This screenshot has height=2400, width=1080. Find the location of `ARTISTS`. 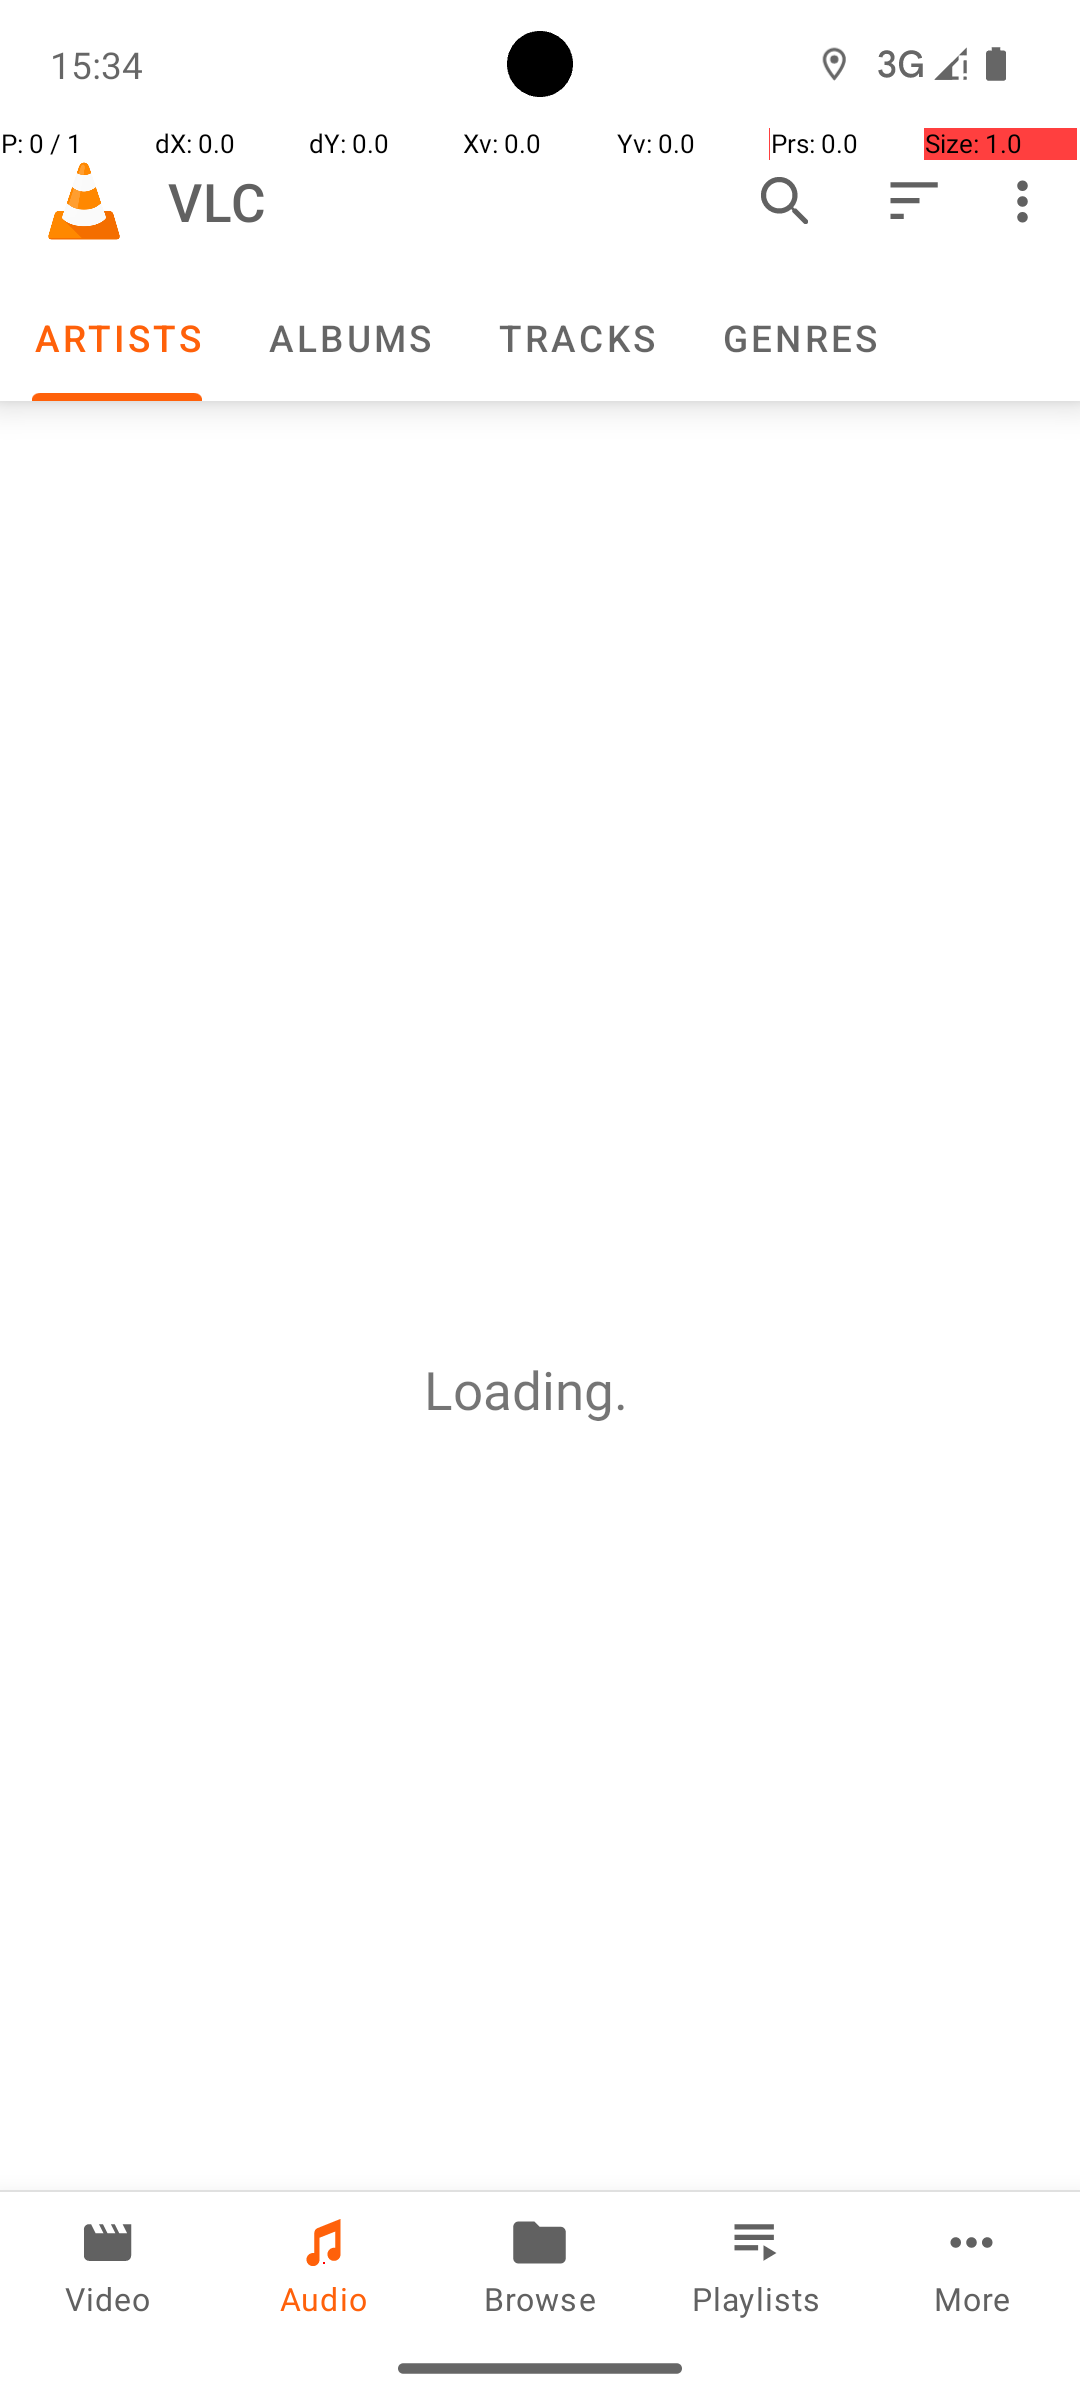

ARTISTS is located at coordinates (117, 338).